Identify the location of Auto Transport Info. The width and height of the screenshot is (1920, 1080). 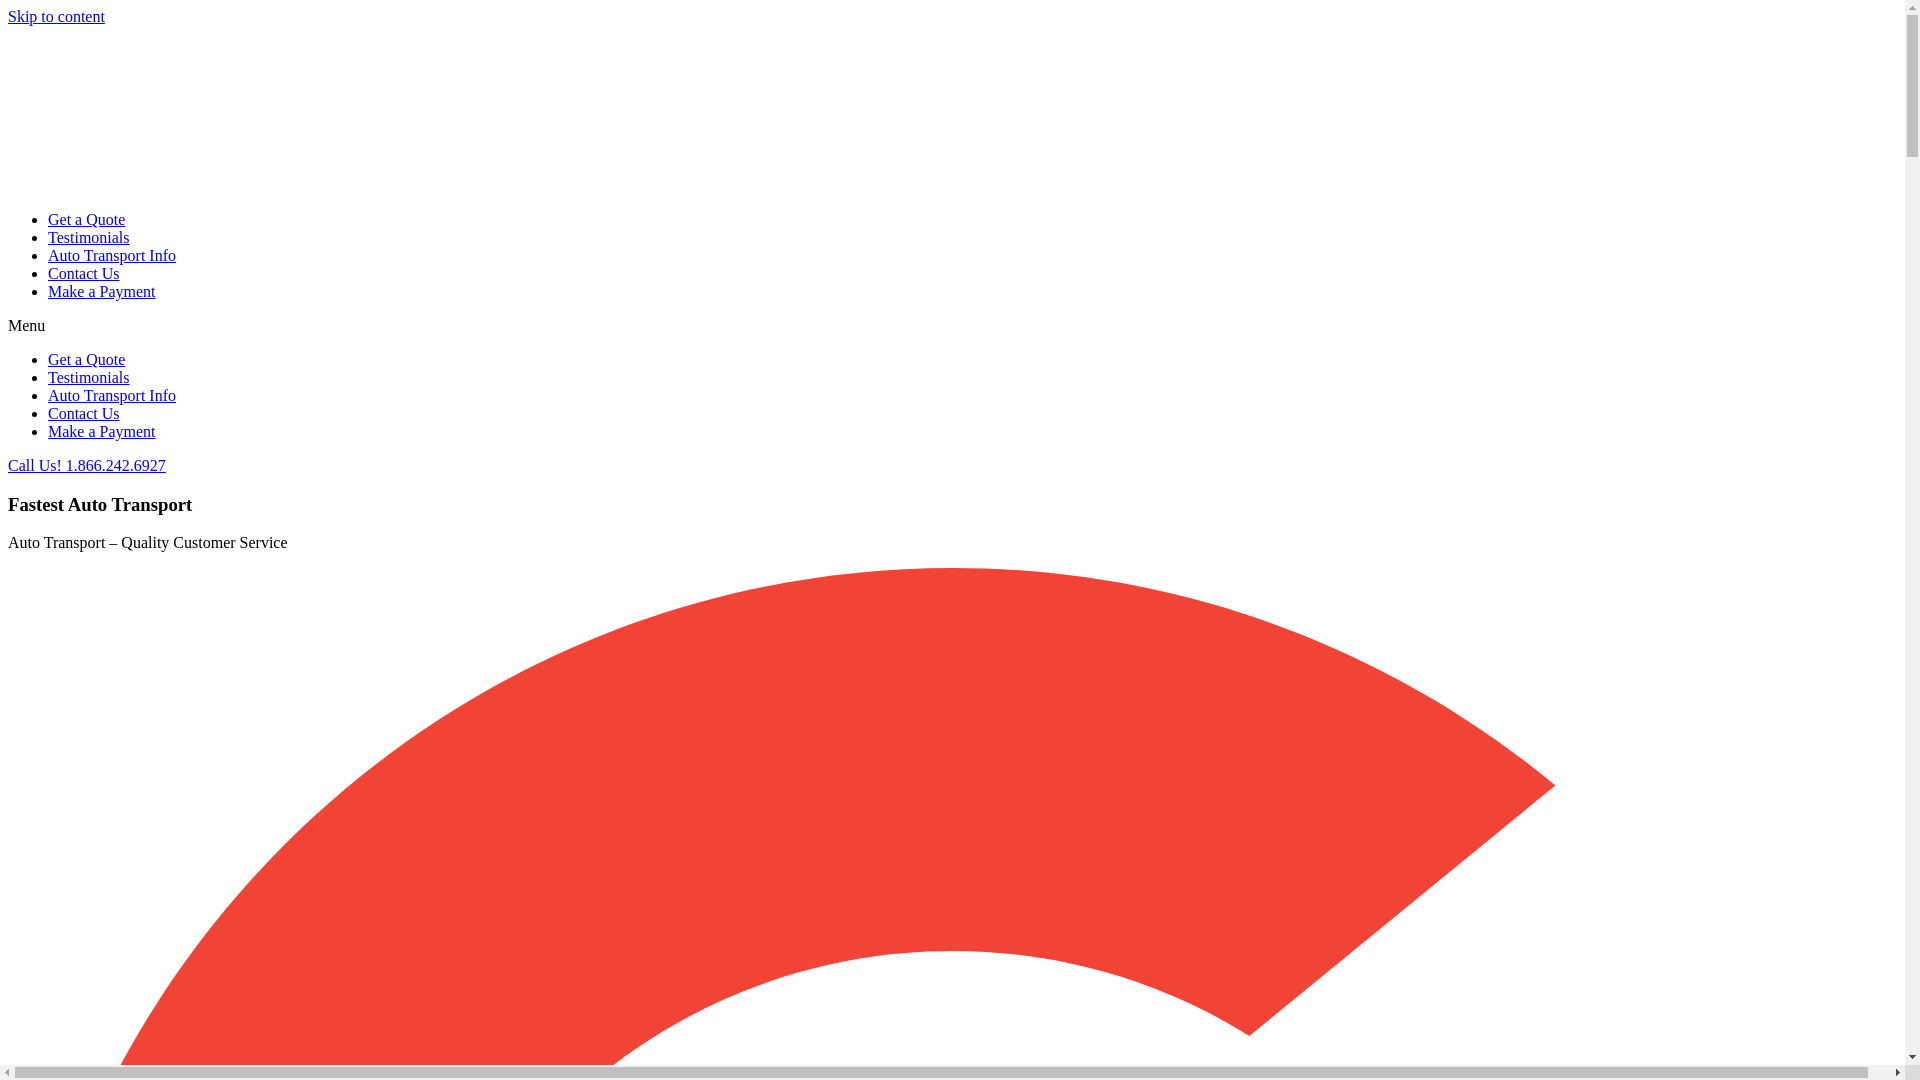
(112, 255).